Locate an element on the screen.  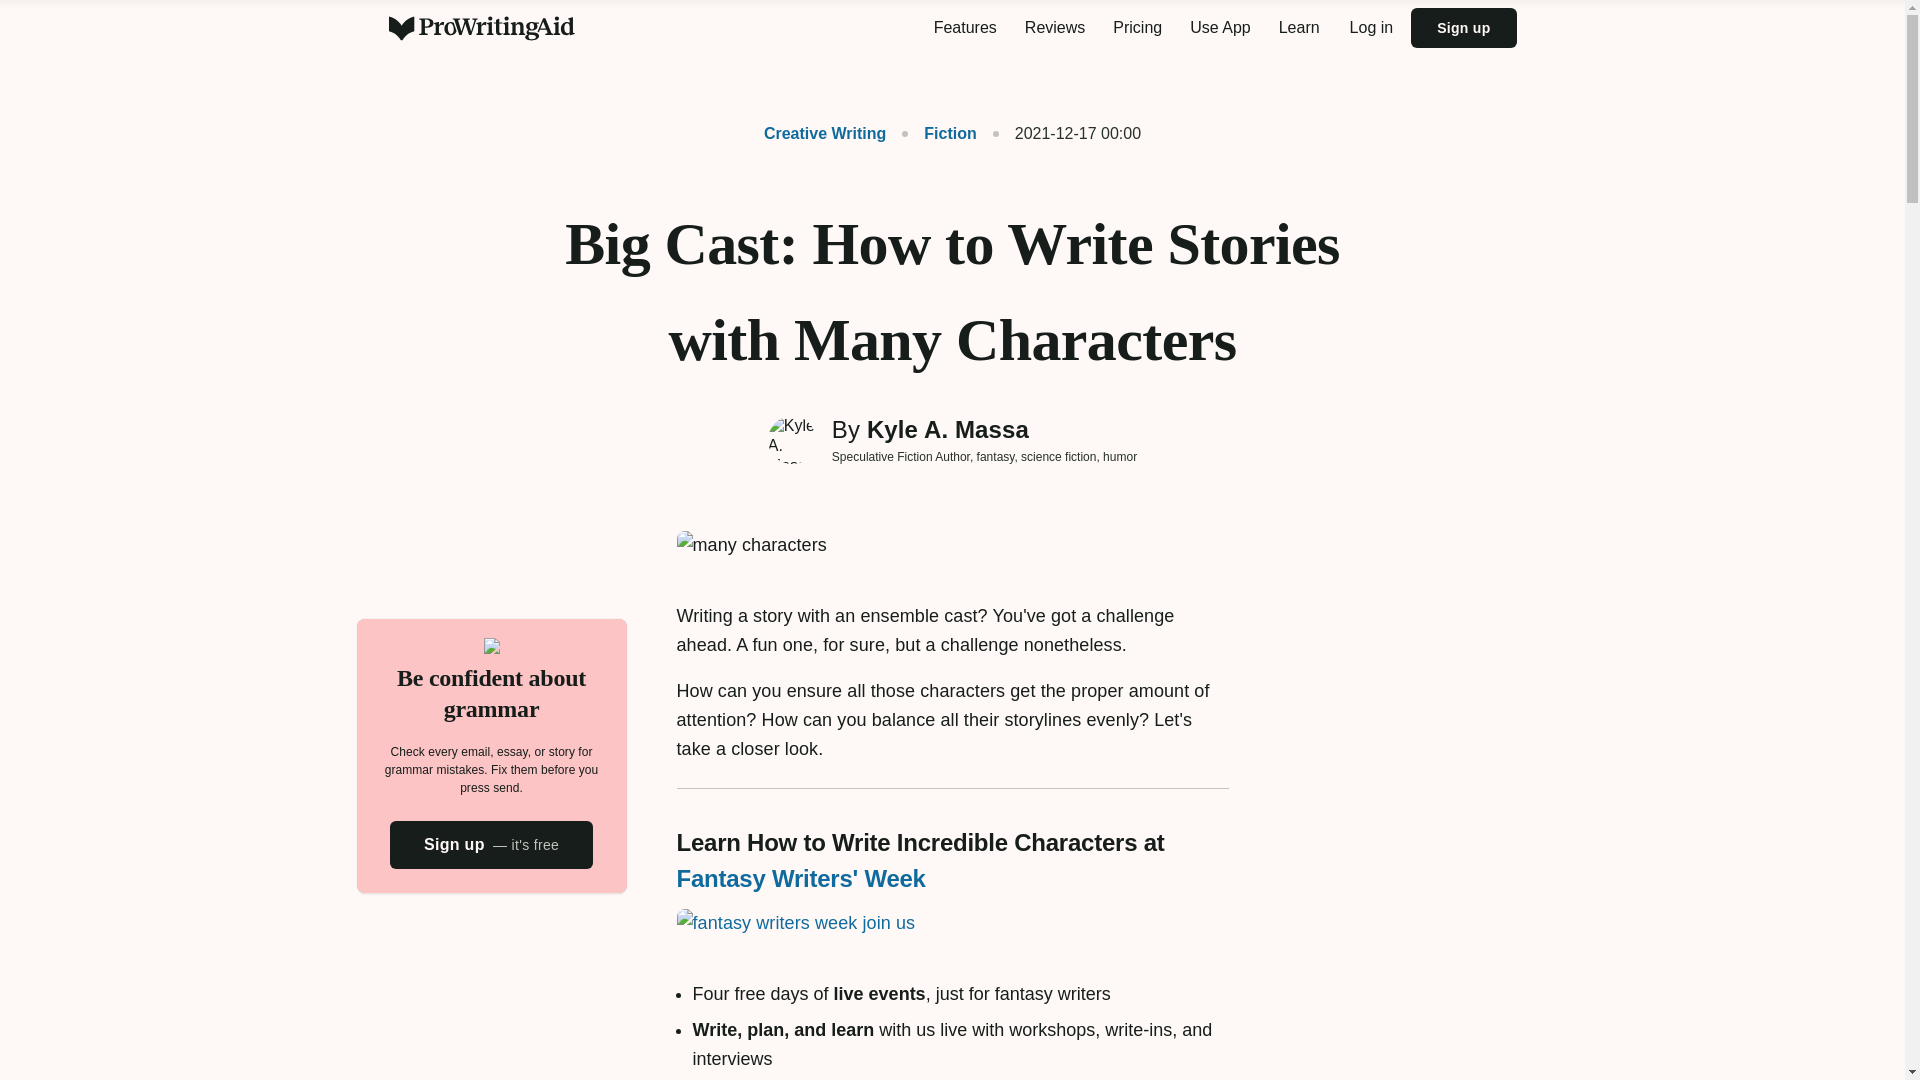
Sign up is located at coordinates (1464, 27).